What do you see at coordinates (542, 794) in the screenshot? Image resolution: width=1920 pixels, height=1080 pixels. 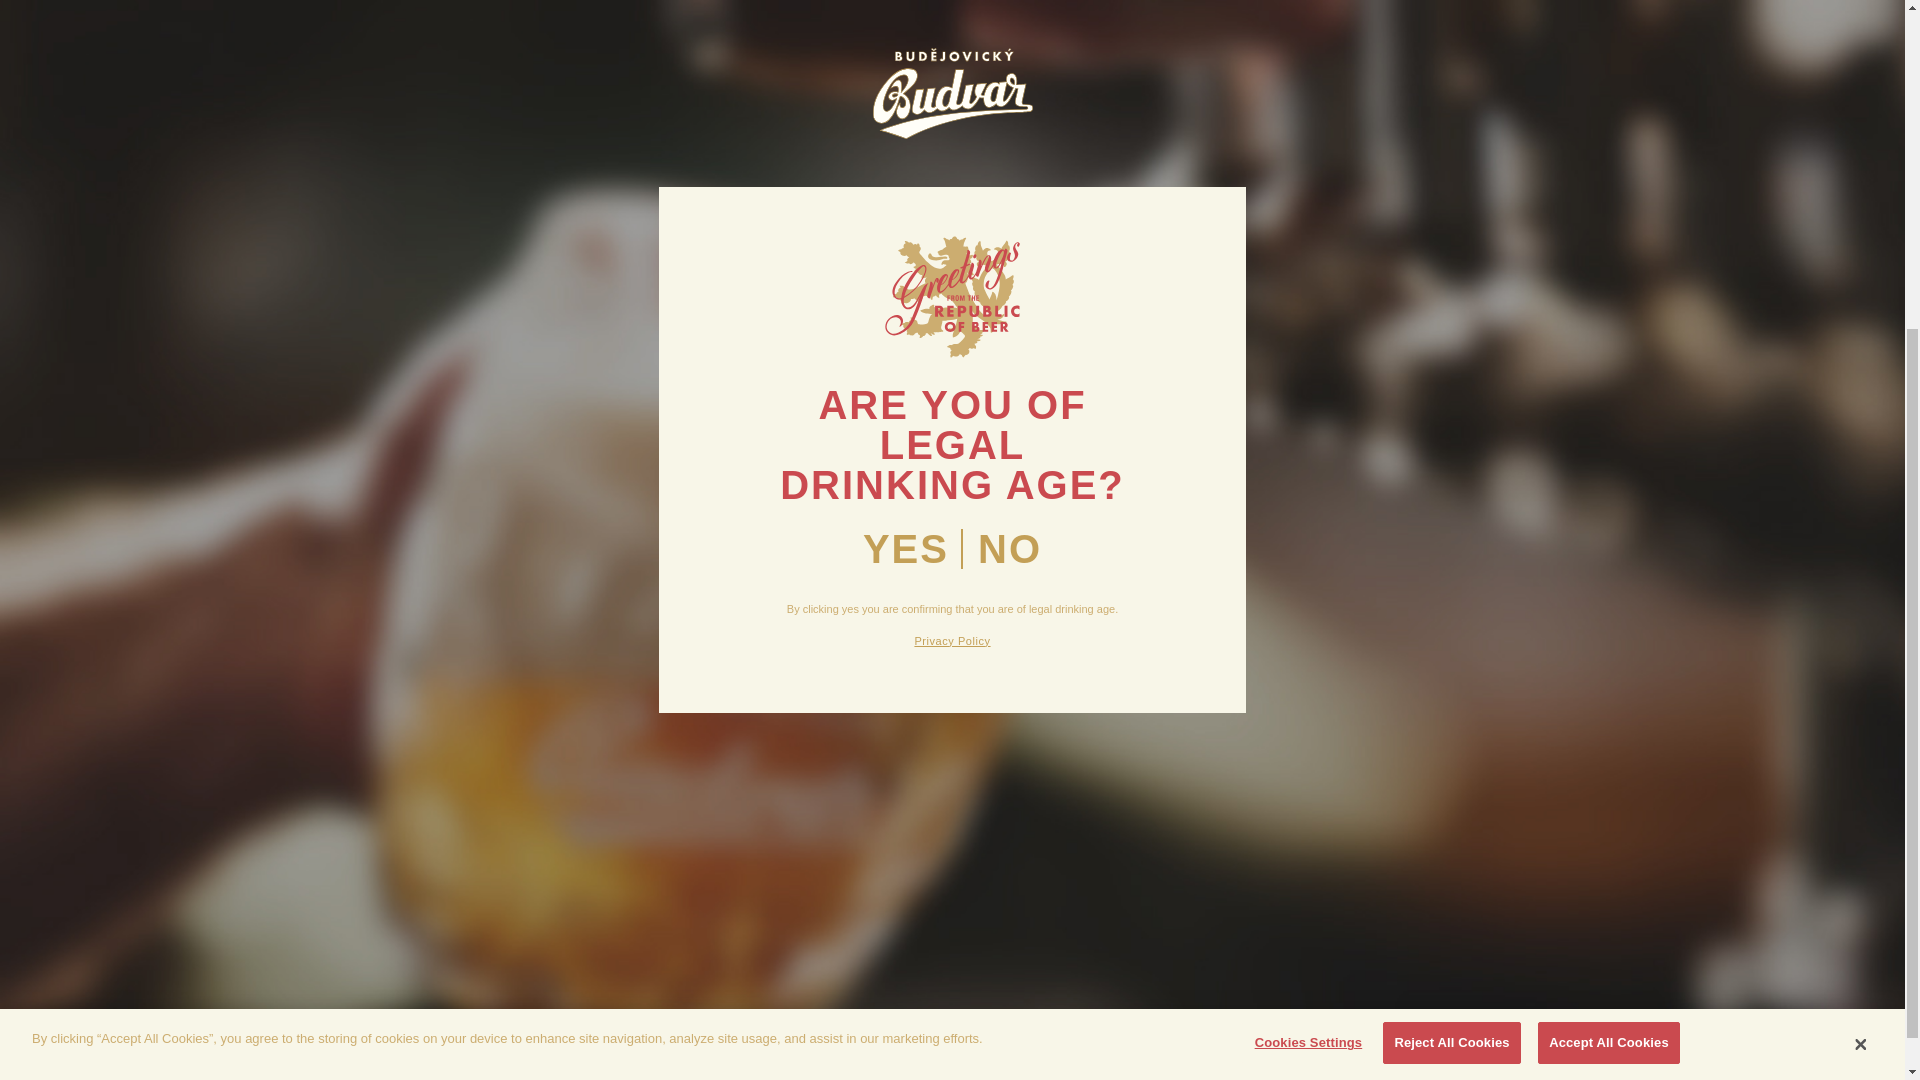 I see `BREWERY` at bounding box center [542, 794].